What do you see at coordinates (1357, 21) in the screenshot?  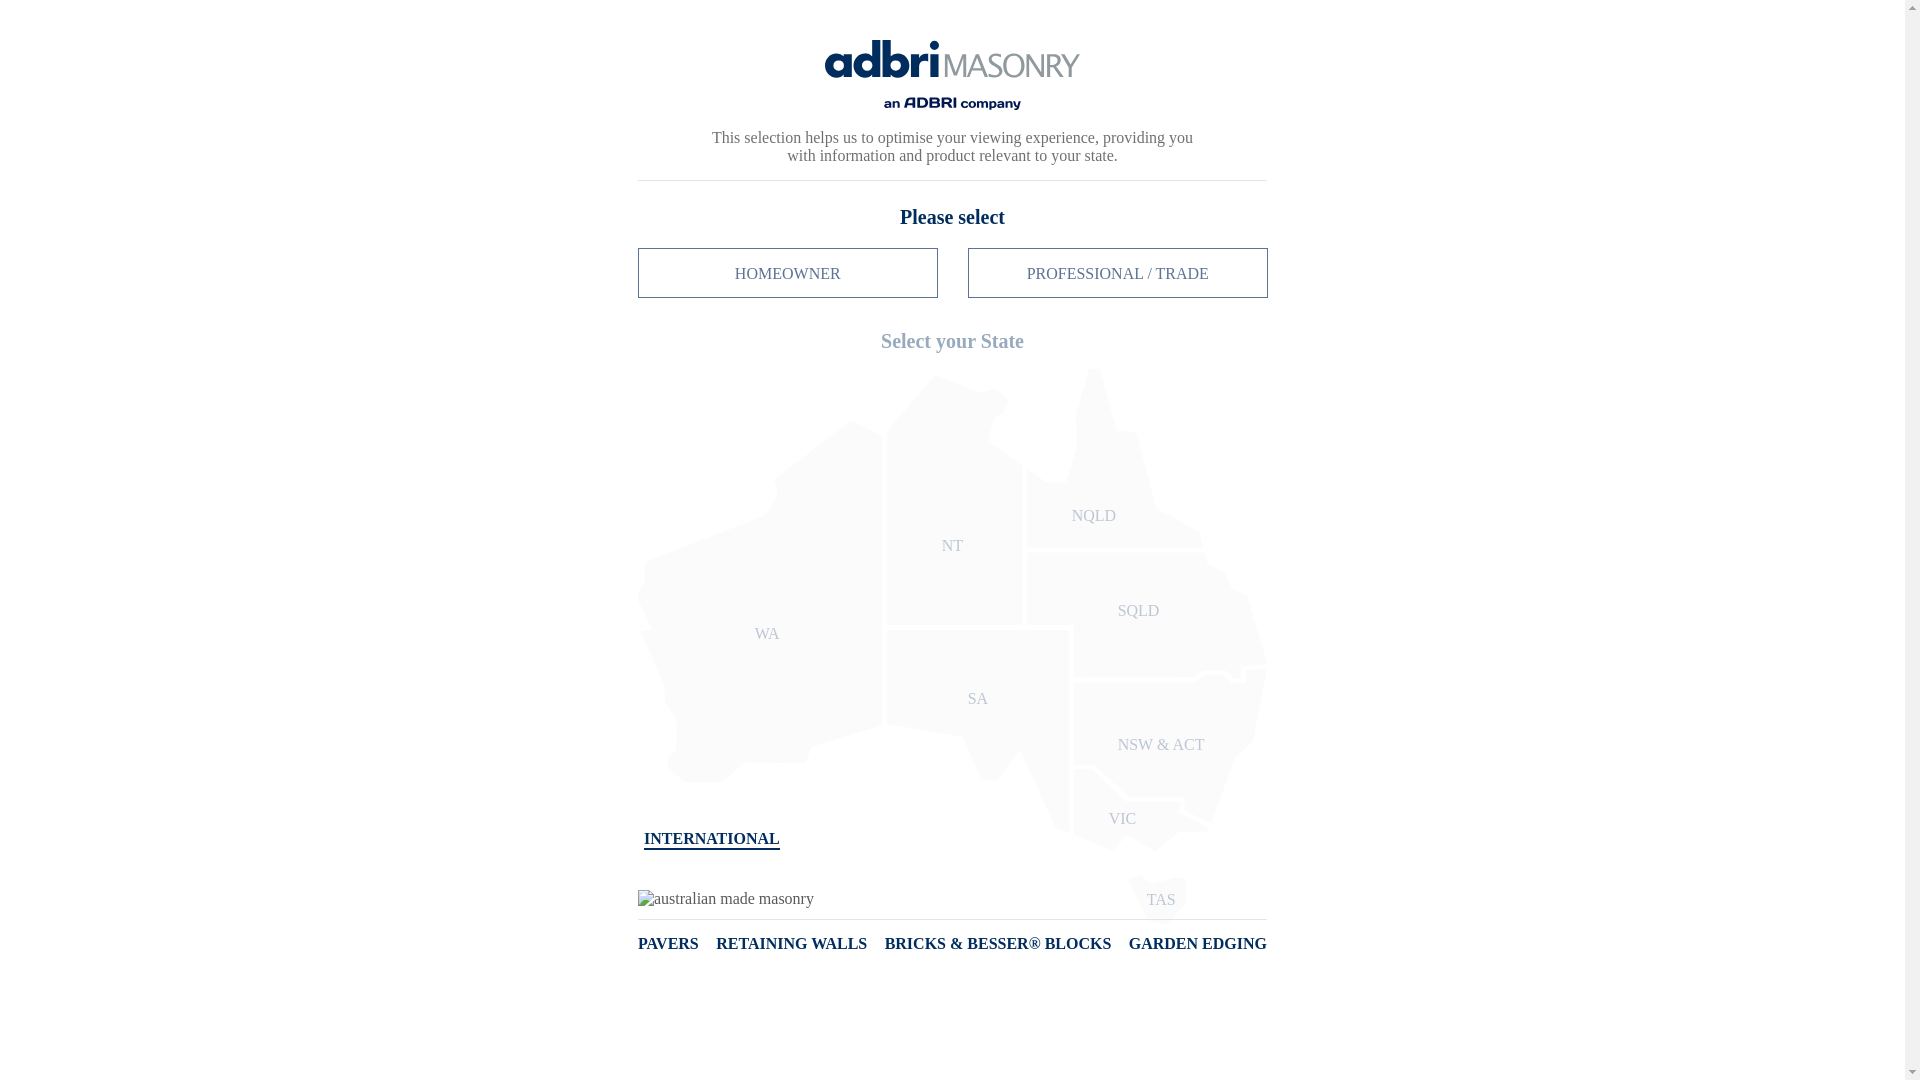 I see `HOMEOWNER` at bounding box center [1357, 21].